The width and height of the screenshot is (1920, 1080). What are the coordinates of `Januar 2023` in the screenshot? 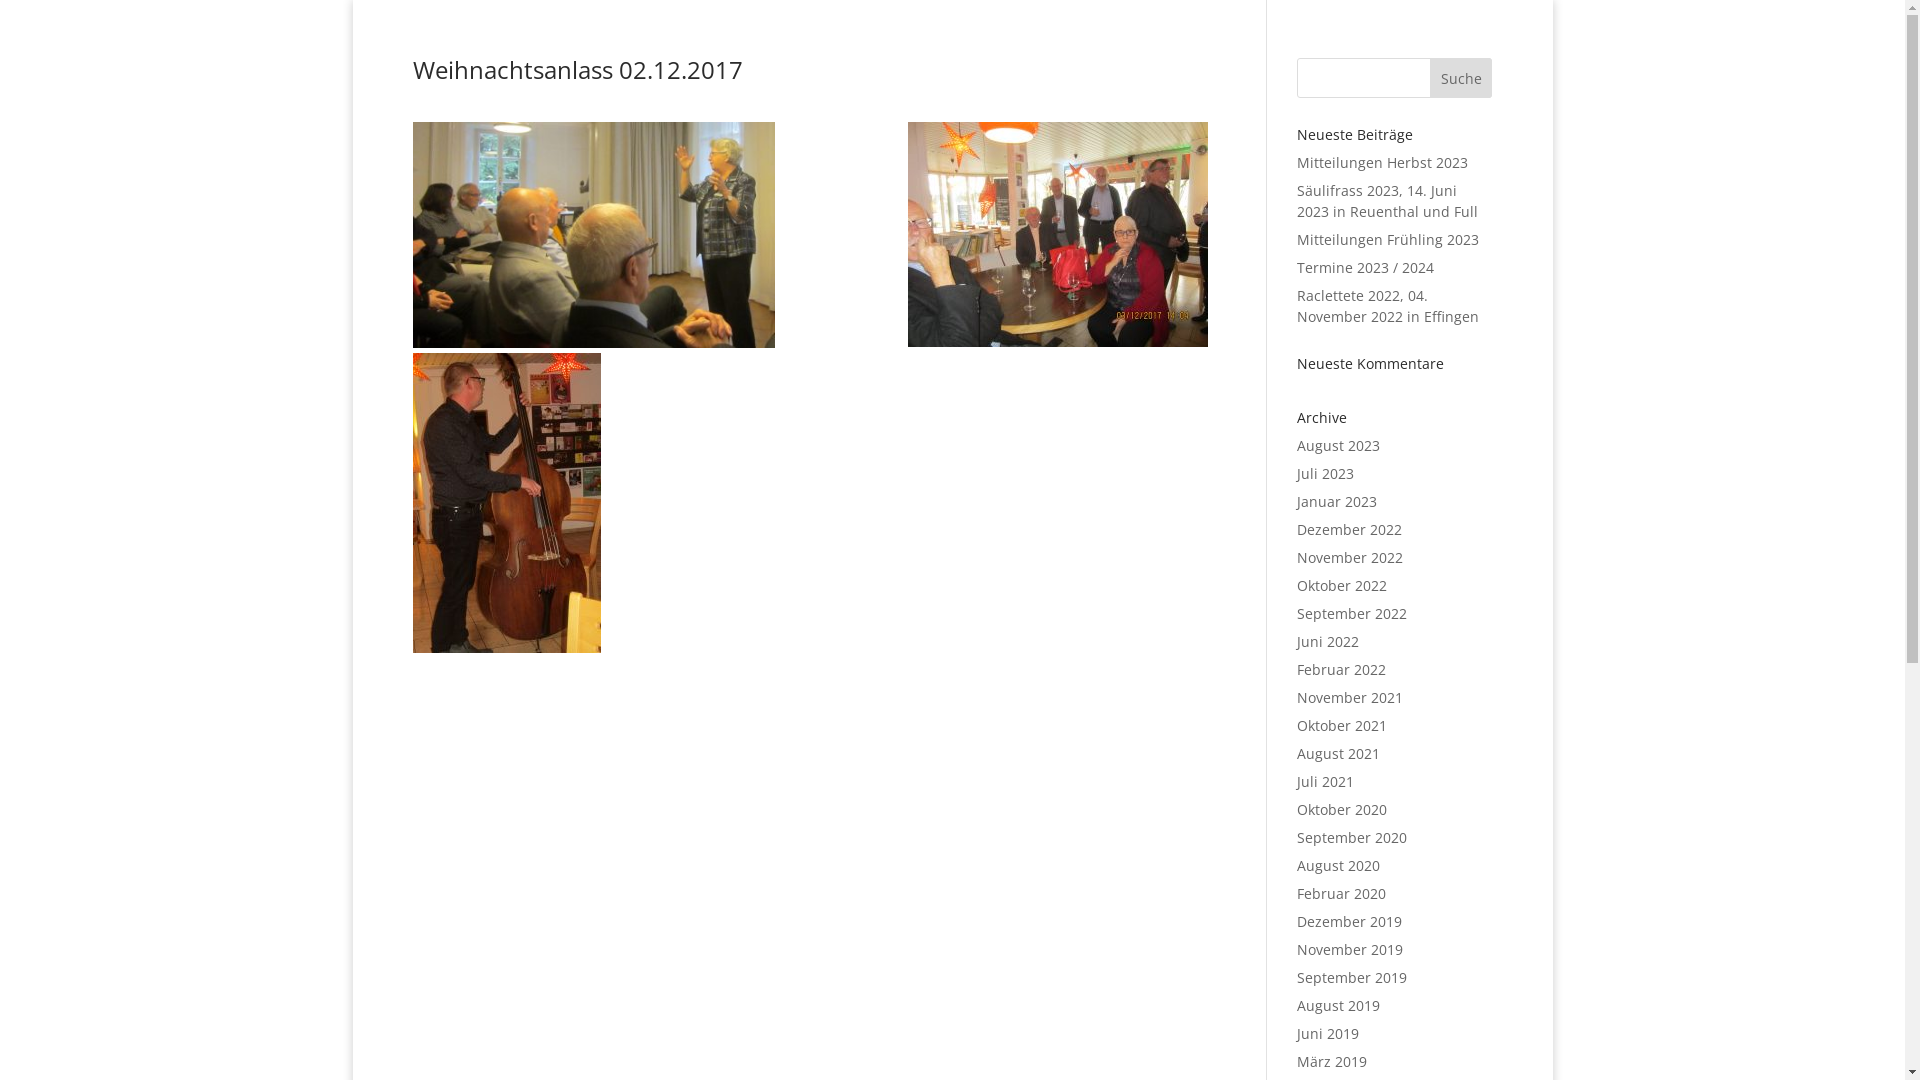 It's located at (1337, 502).